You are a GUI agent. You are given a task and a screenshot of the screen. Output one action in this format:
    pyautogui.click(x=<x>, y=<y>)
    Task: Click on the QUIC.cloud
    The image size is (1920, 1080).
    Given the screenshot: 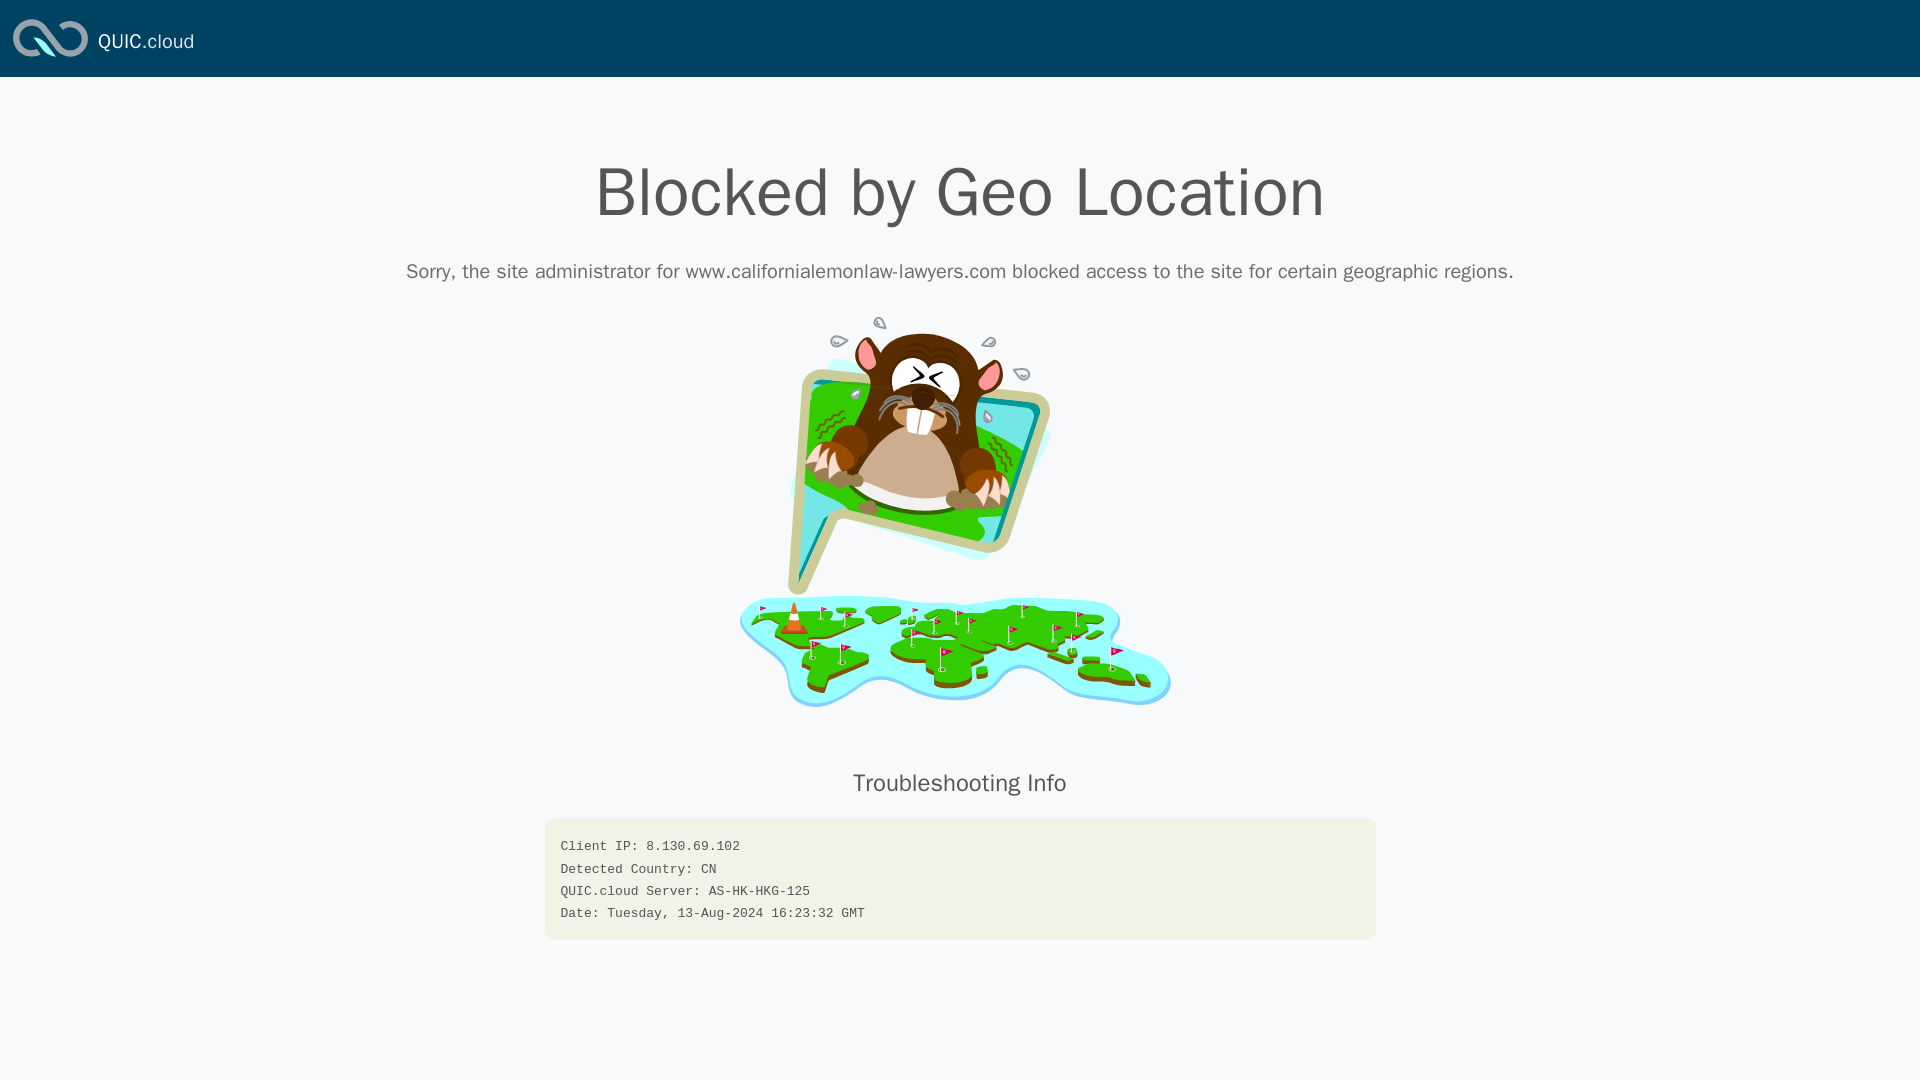 What is the action you would take?
    pyautogui.click(x=50, y=58)
    